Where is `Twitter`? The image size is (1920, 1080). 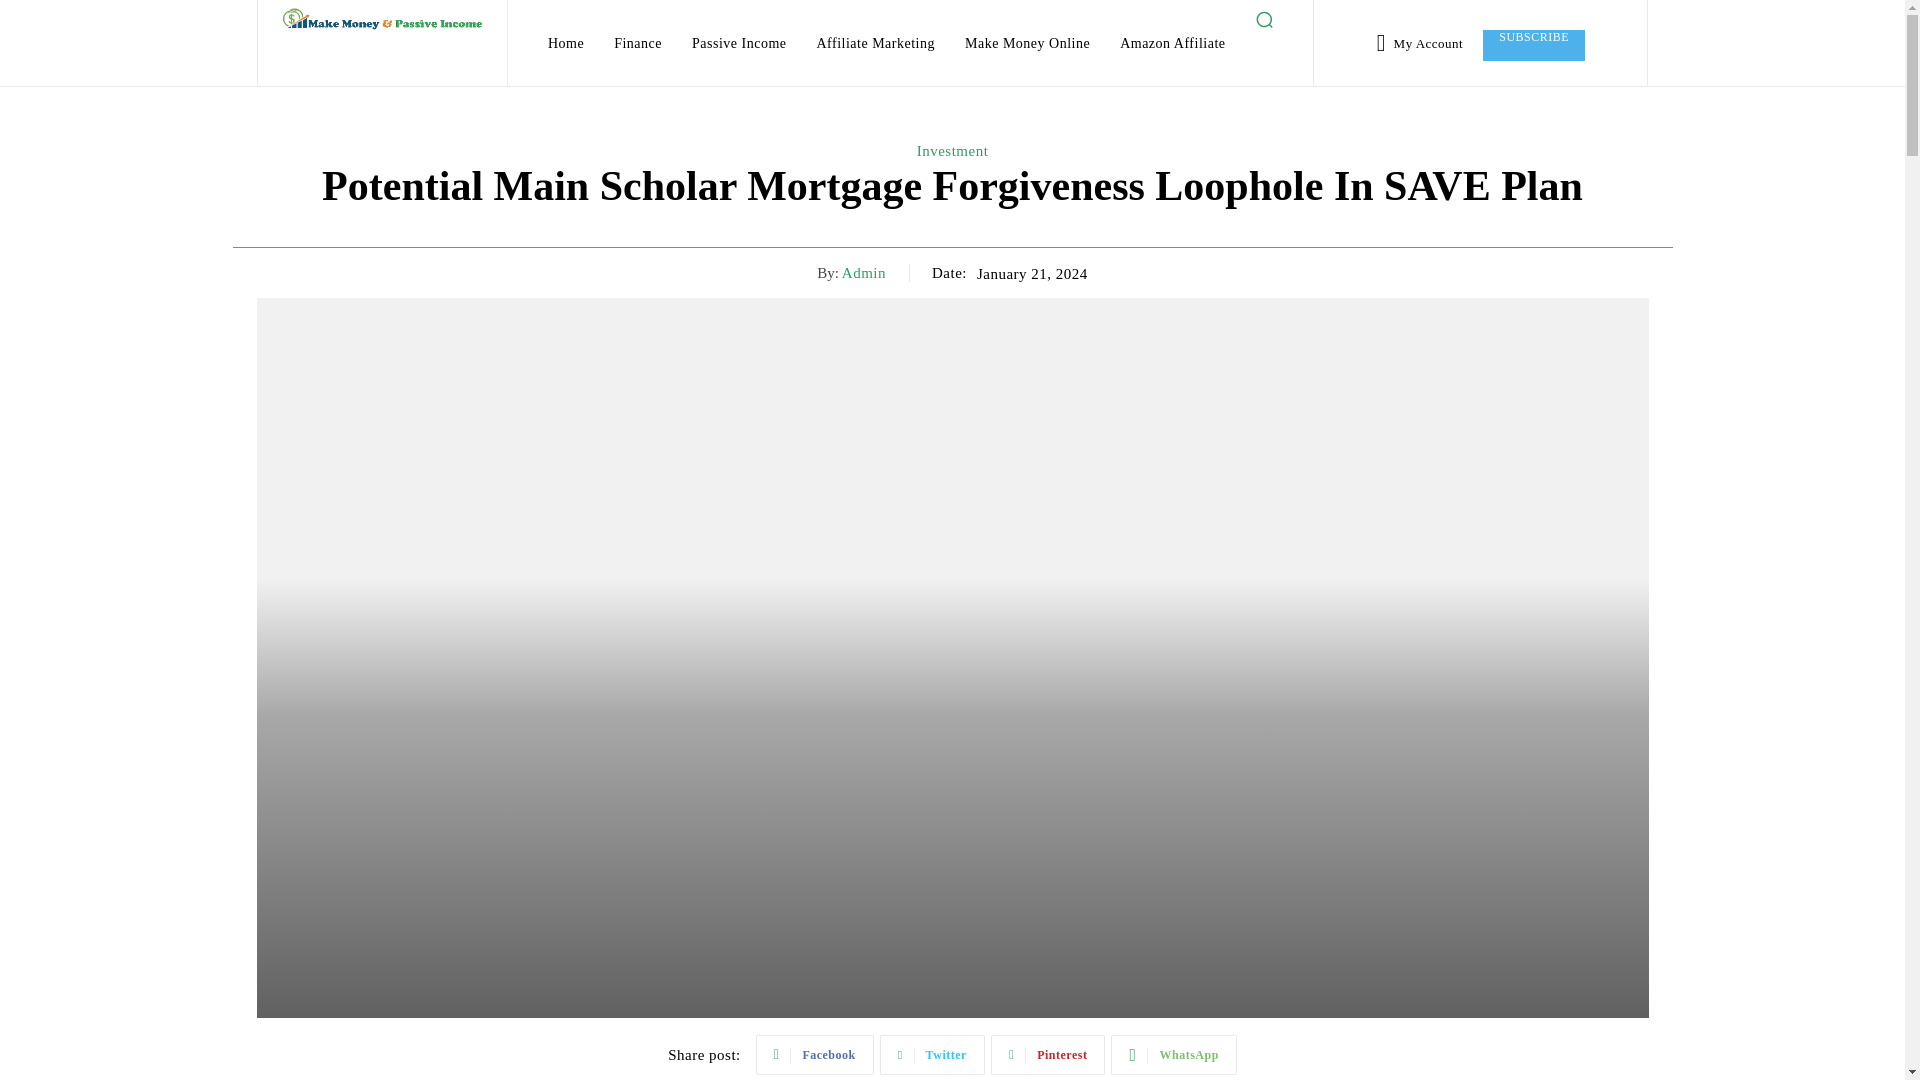 Twitter is located at coordinates (932, 1054).